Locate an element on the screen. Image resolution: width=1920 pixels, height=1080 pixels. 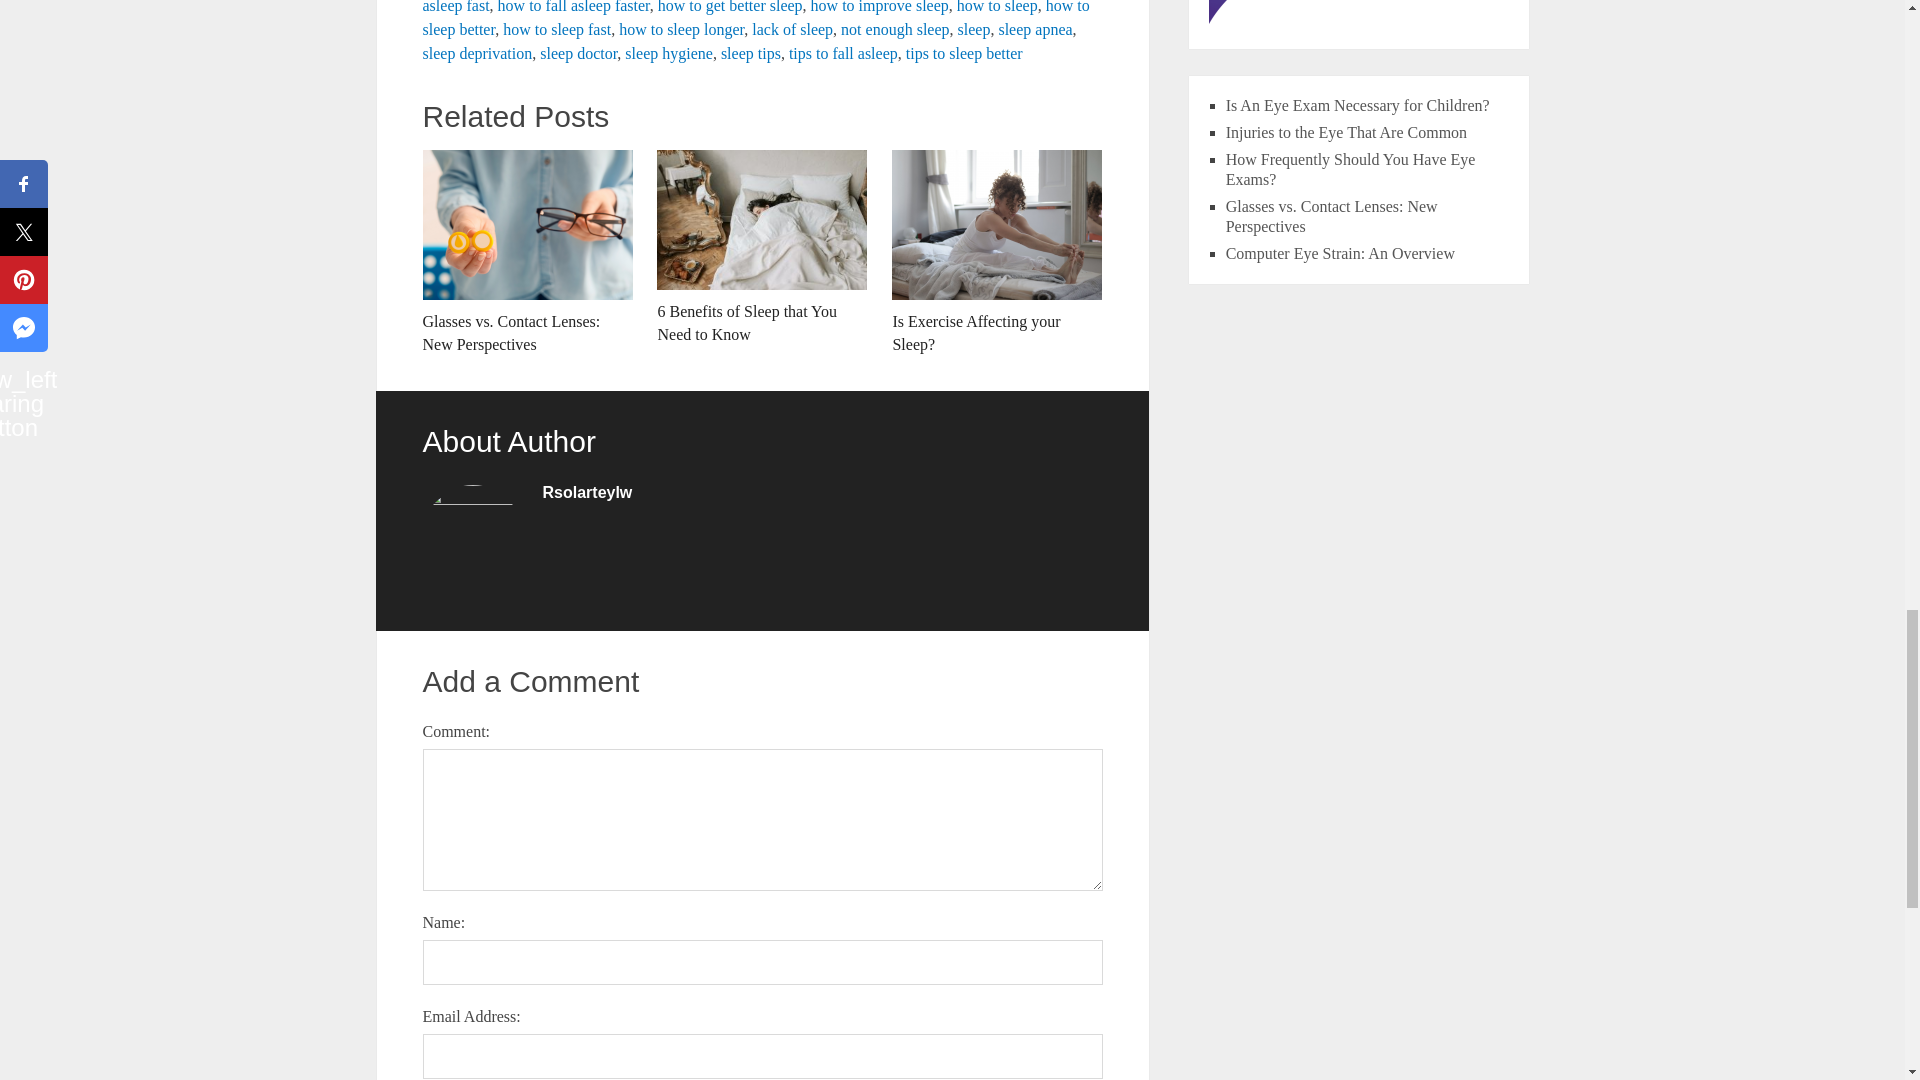
how to sleep better is located at coordinates (755, 18).